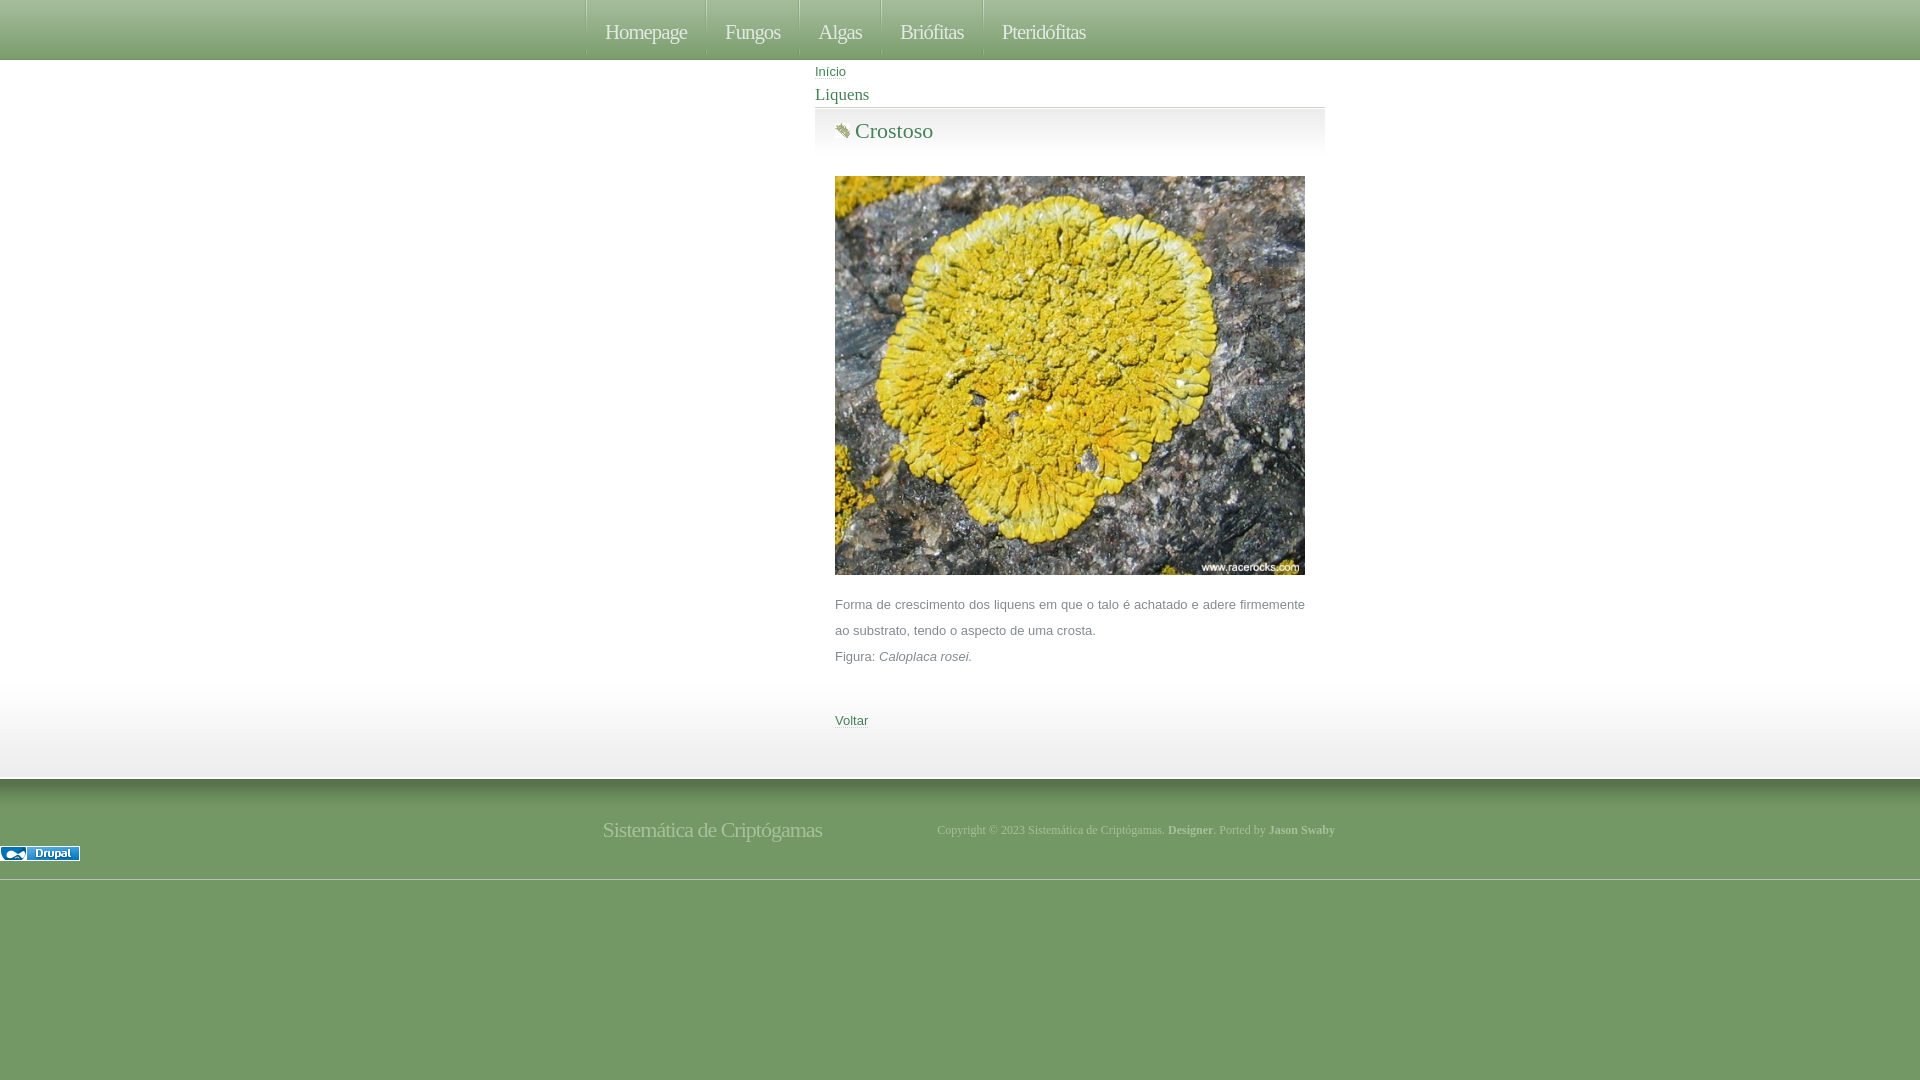 The width and height of the screenshot is (1920, 1080). I want to click on Fungos, so click(752, 27).